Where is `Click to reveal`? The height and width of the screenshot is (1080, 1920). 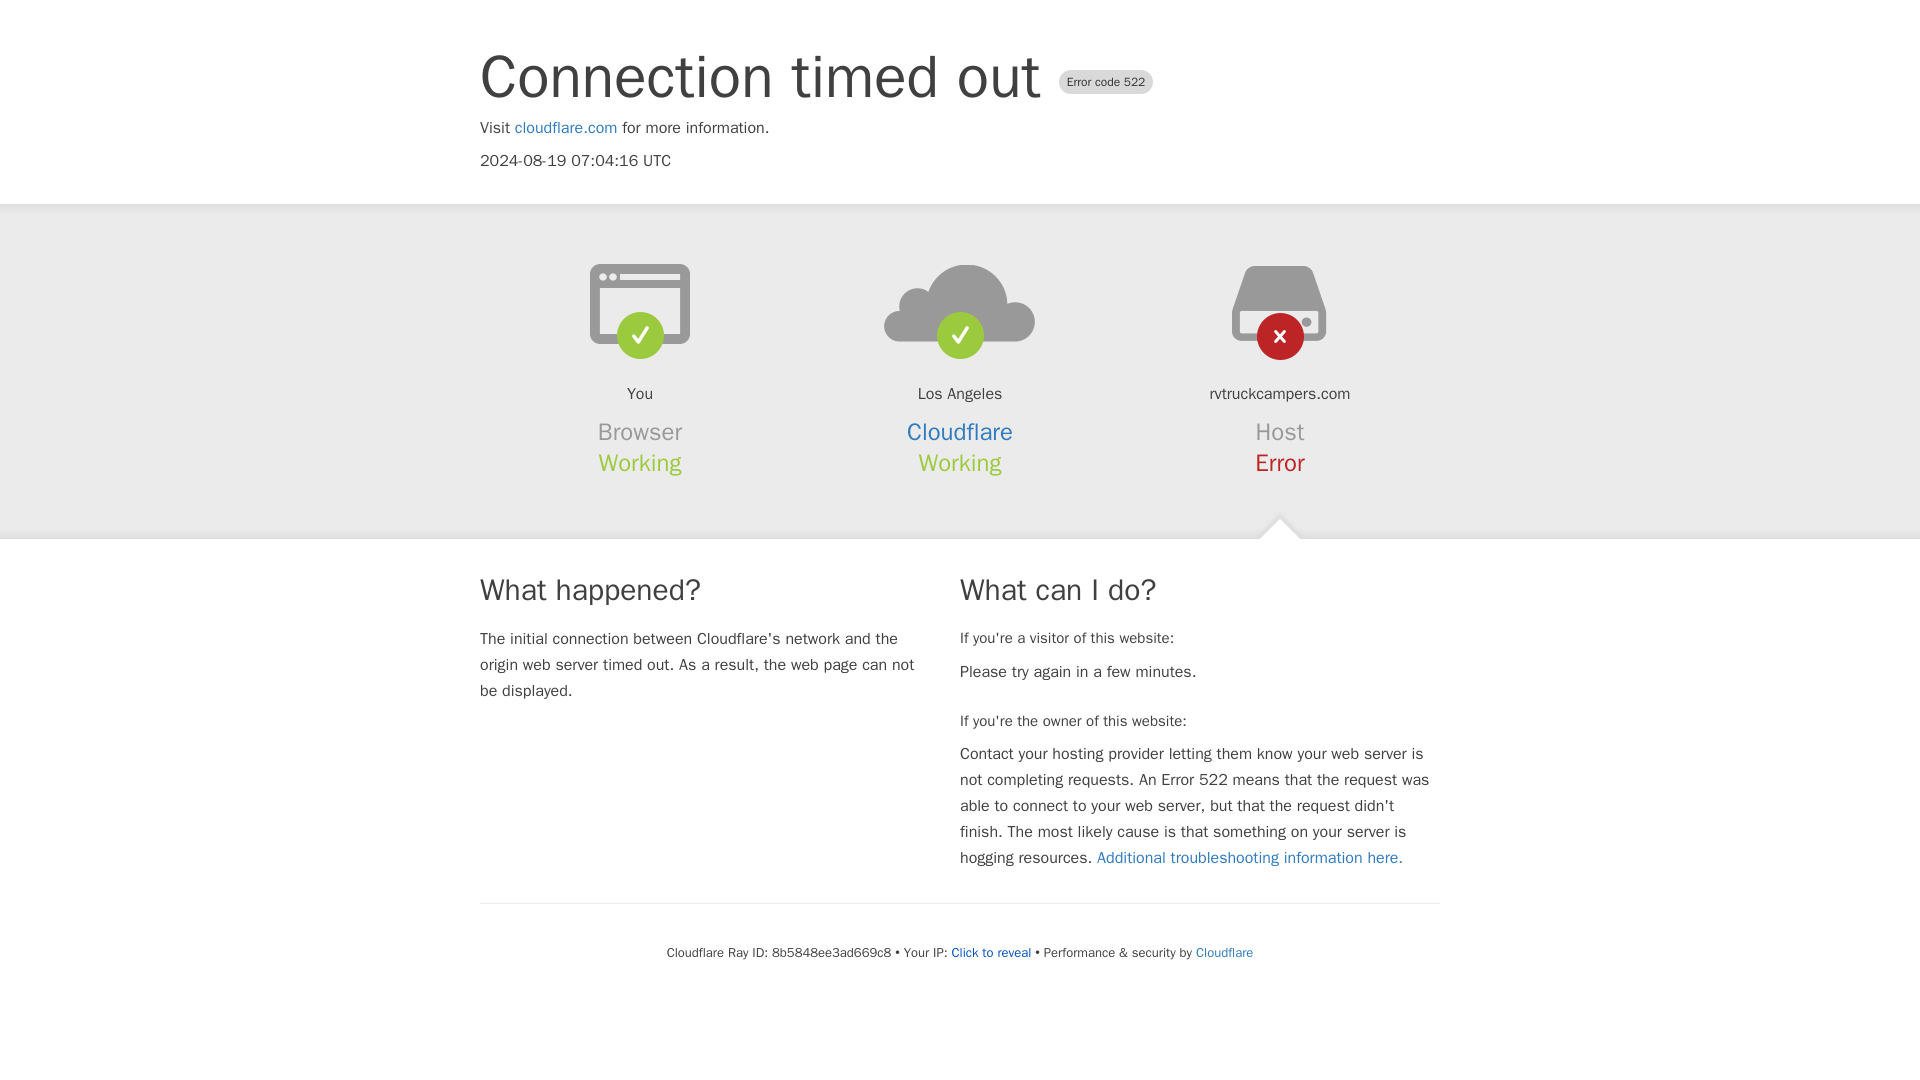 Click to reveal is located at coordinates (990, 952).